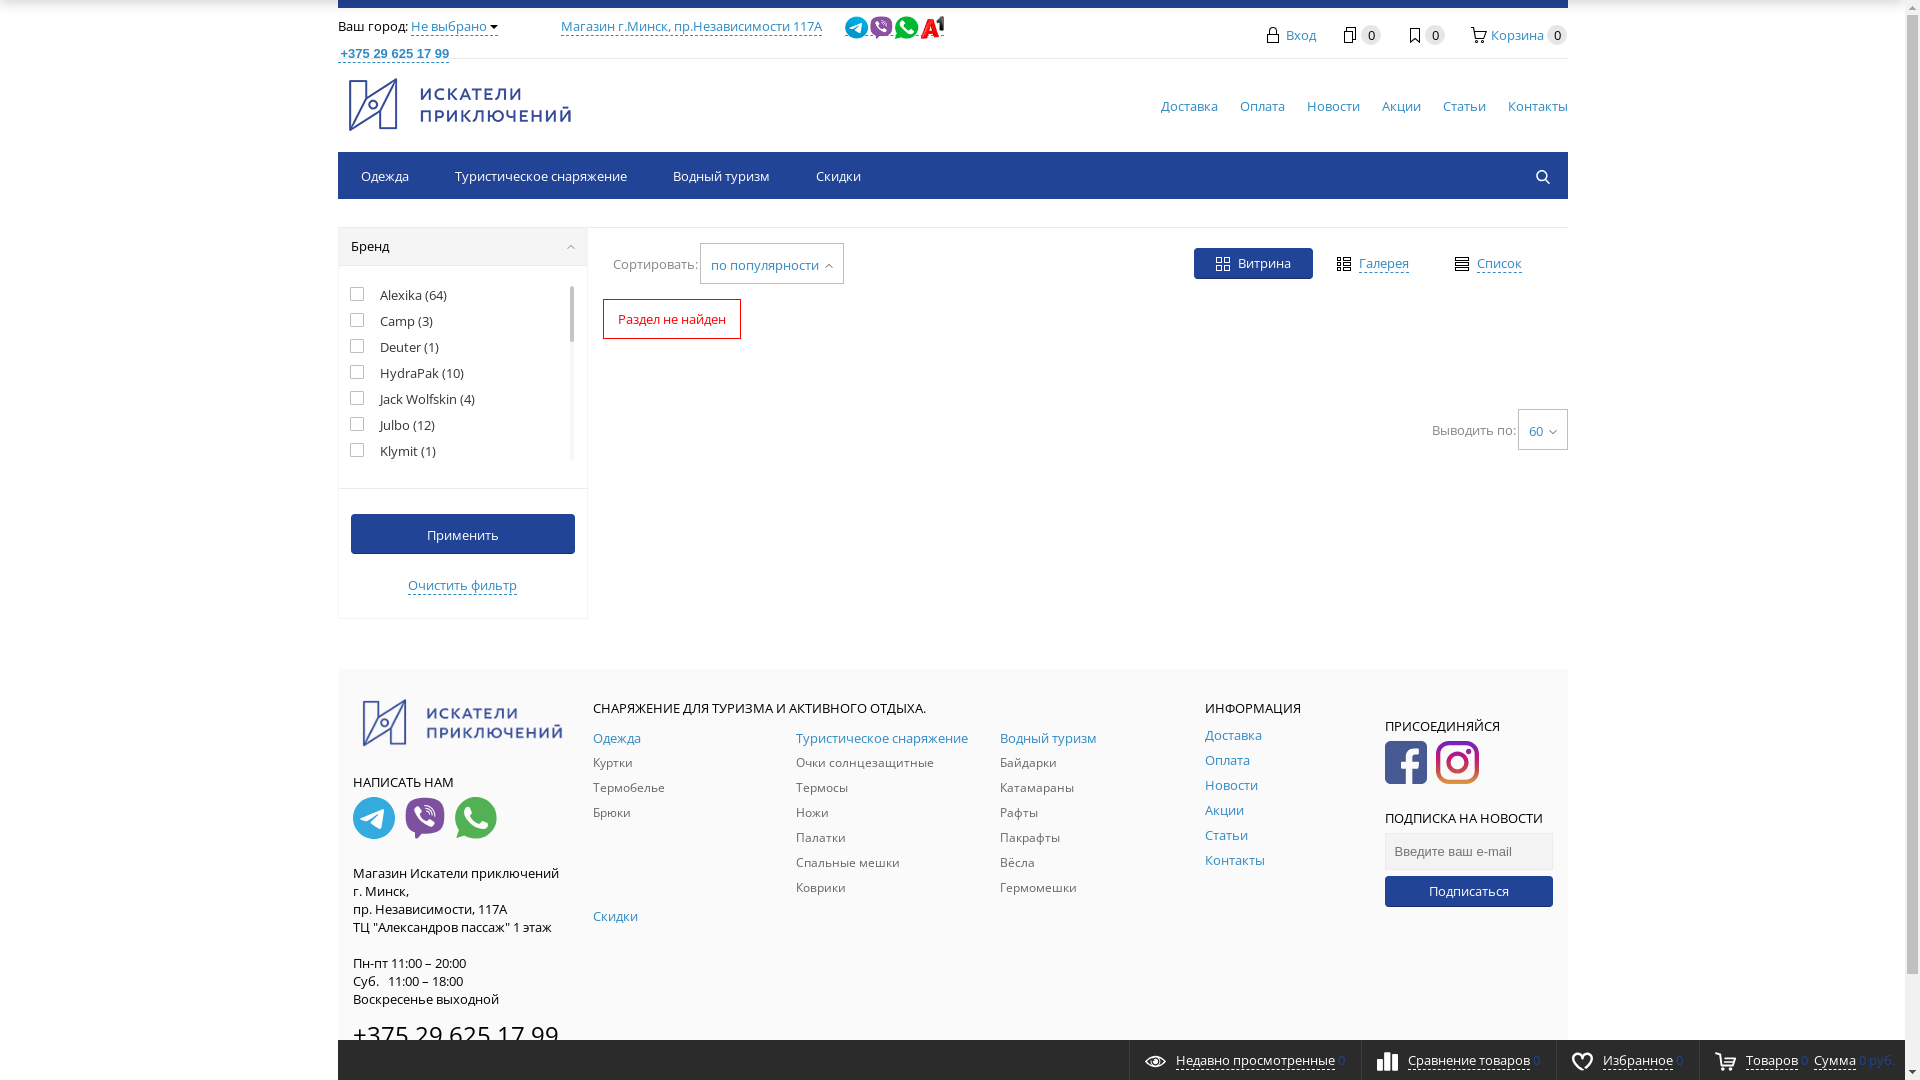 The height and width of the screenshot is (1080, 1920). I want to click on HydraPak (10), so click(407, 373).